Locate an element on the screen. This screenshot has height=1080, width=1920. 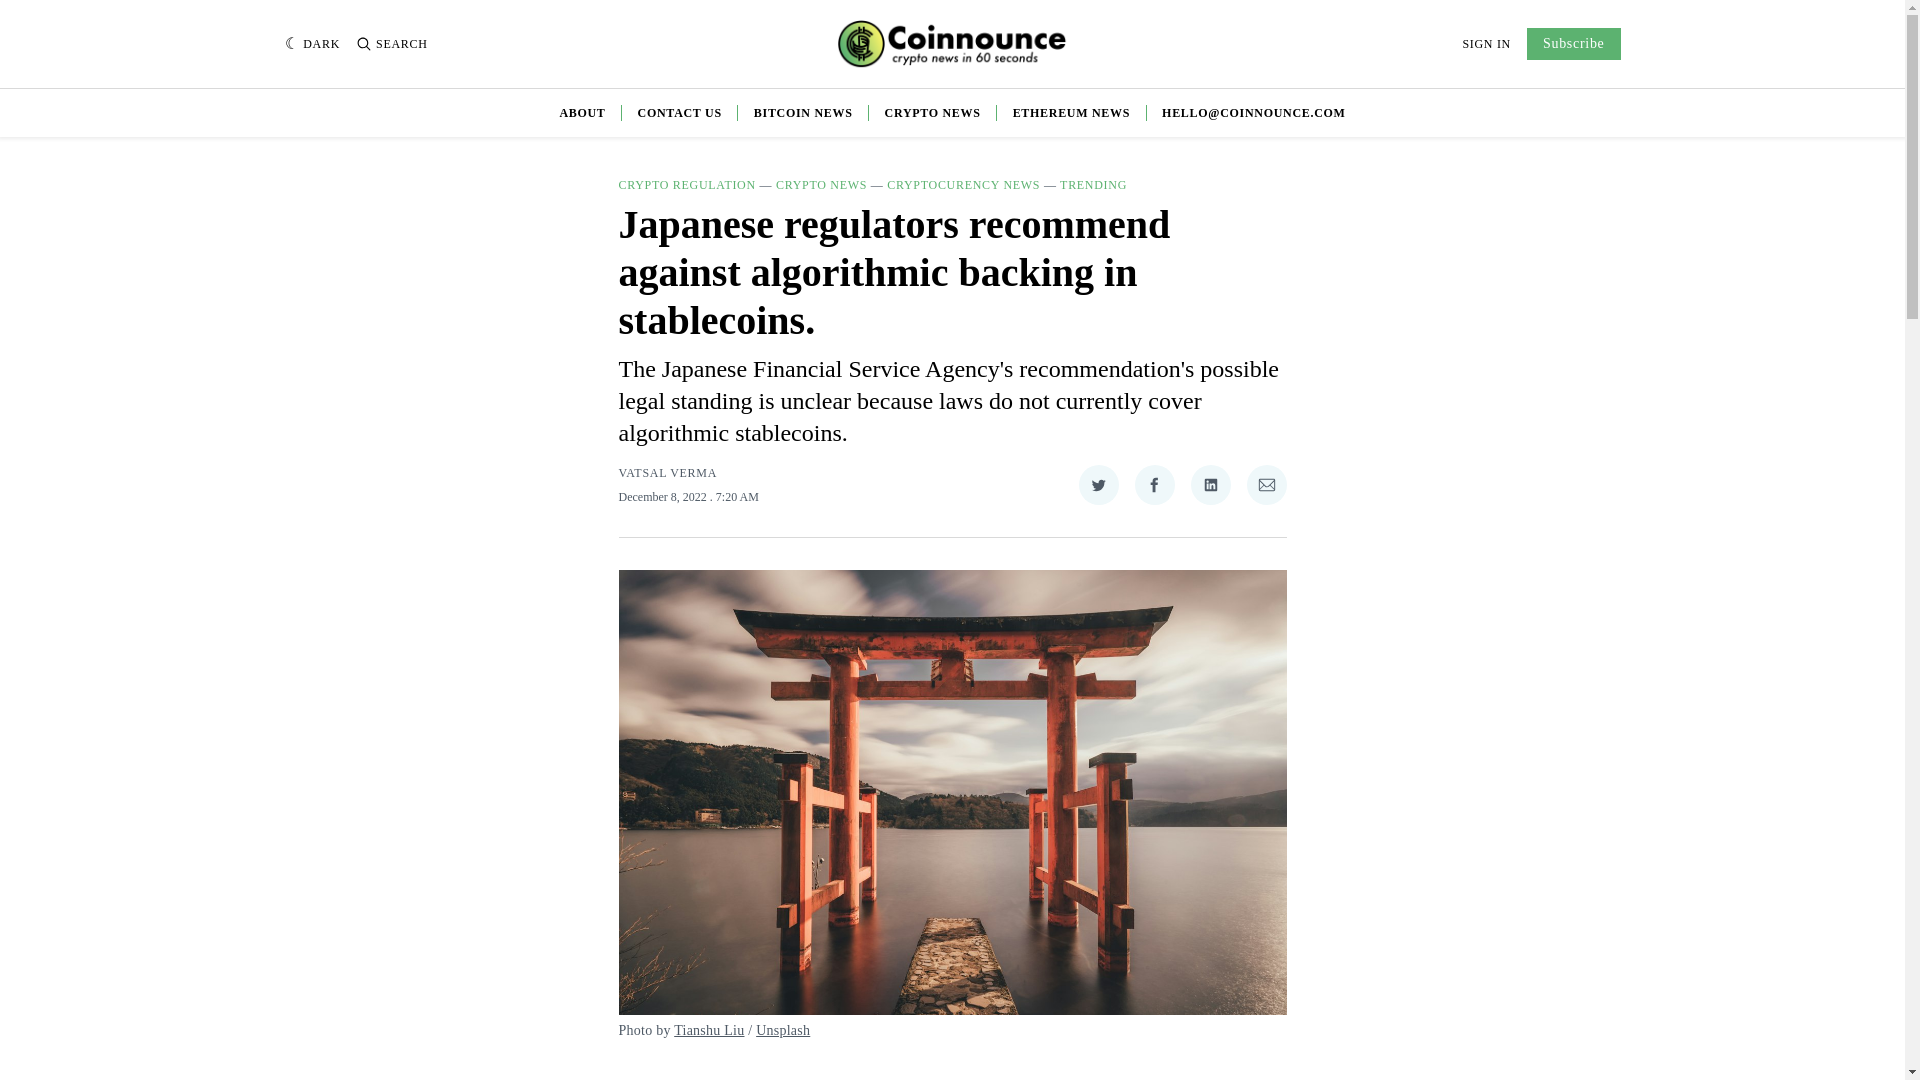
SIGN IN is located at coordinates (1486, 43).